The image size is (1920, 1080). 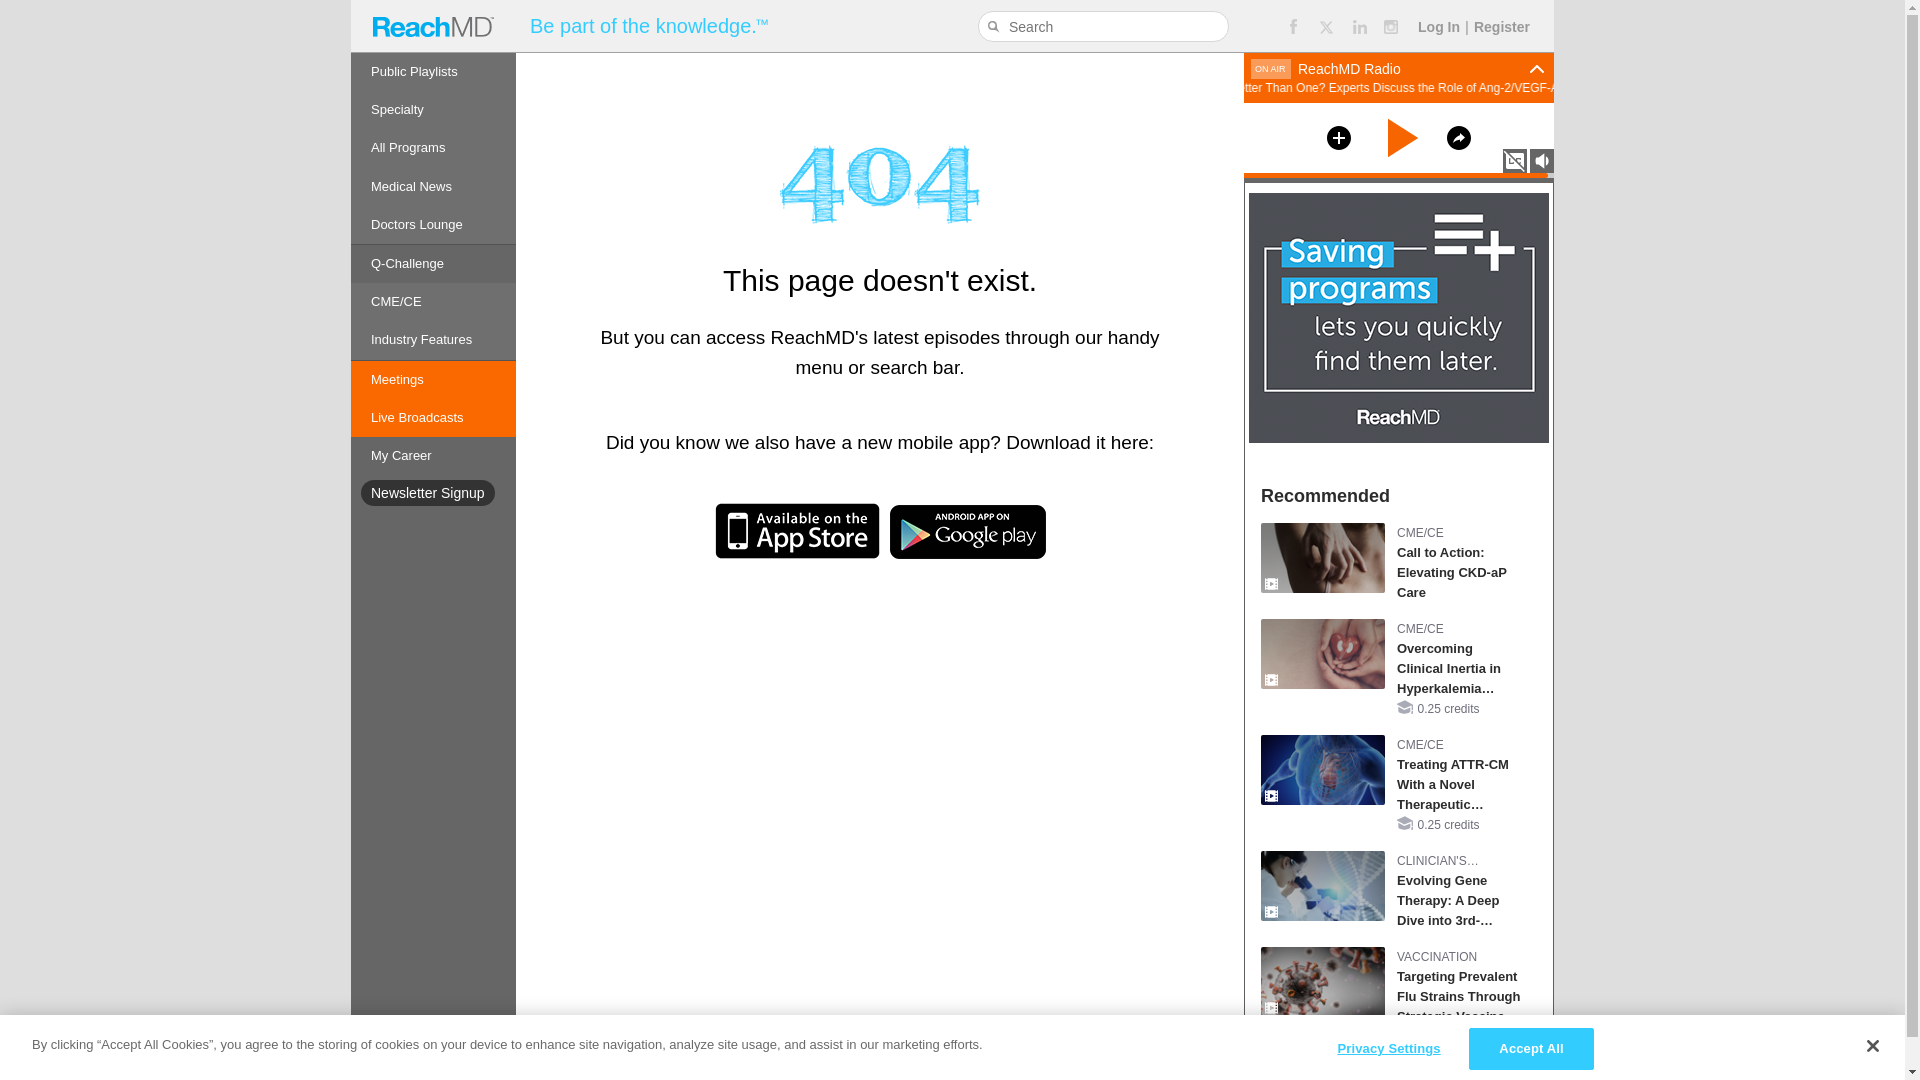 I want to click on Facebook, so click(x=1292, y=26).